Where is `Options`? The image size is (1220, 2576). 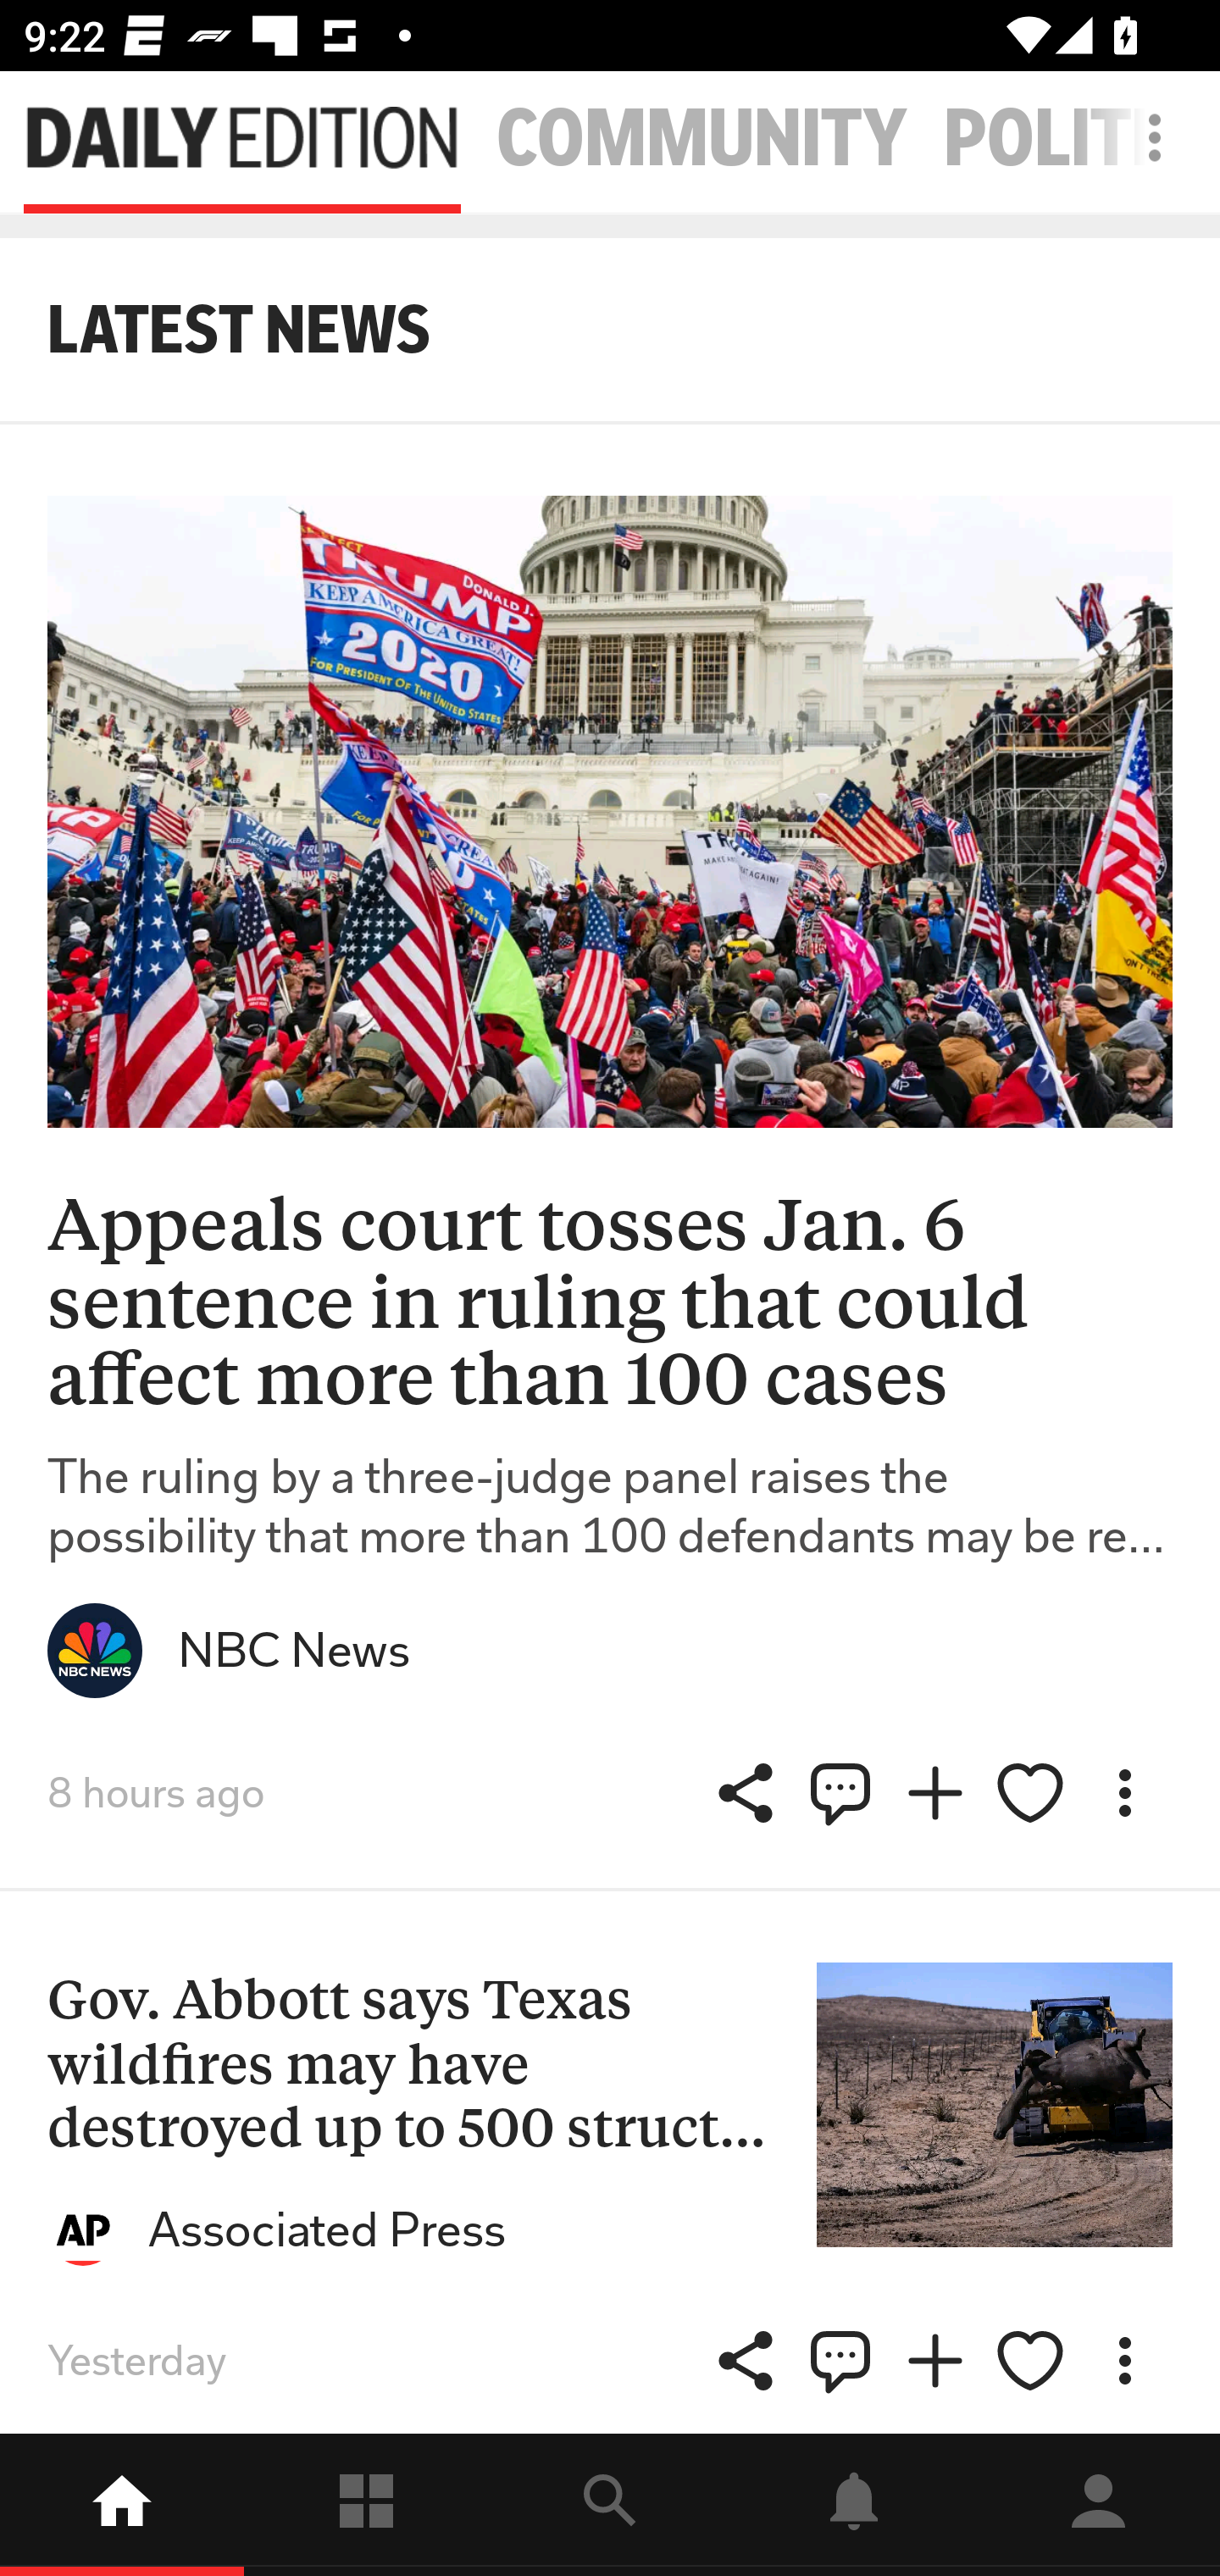
Options is located at coordinates (1124, 2361).